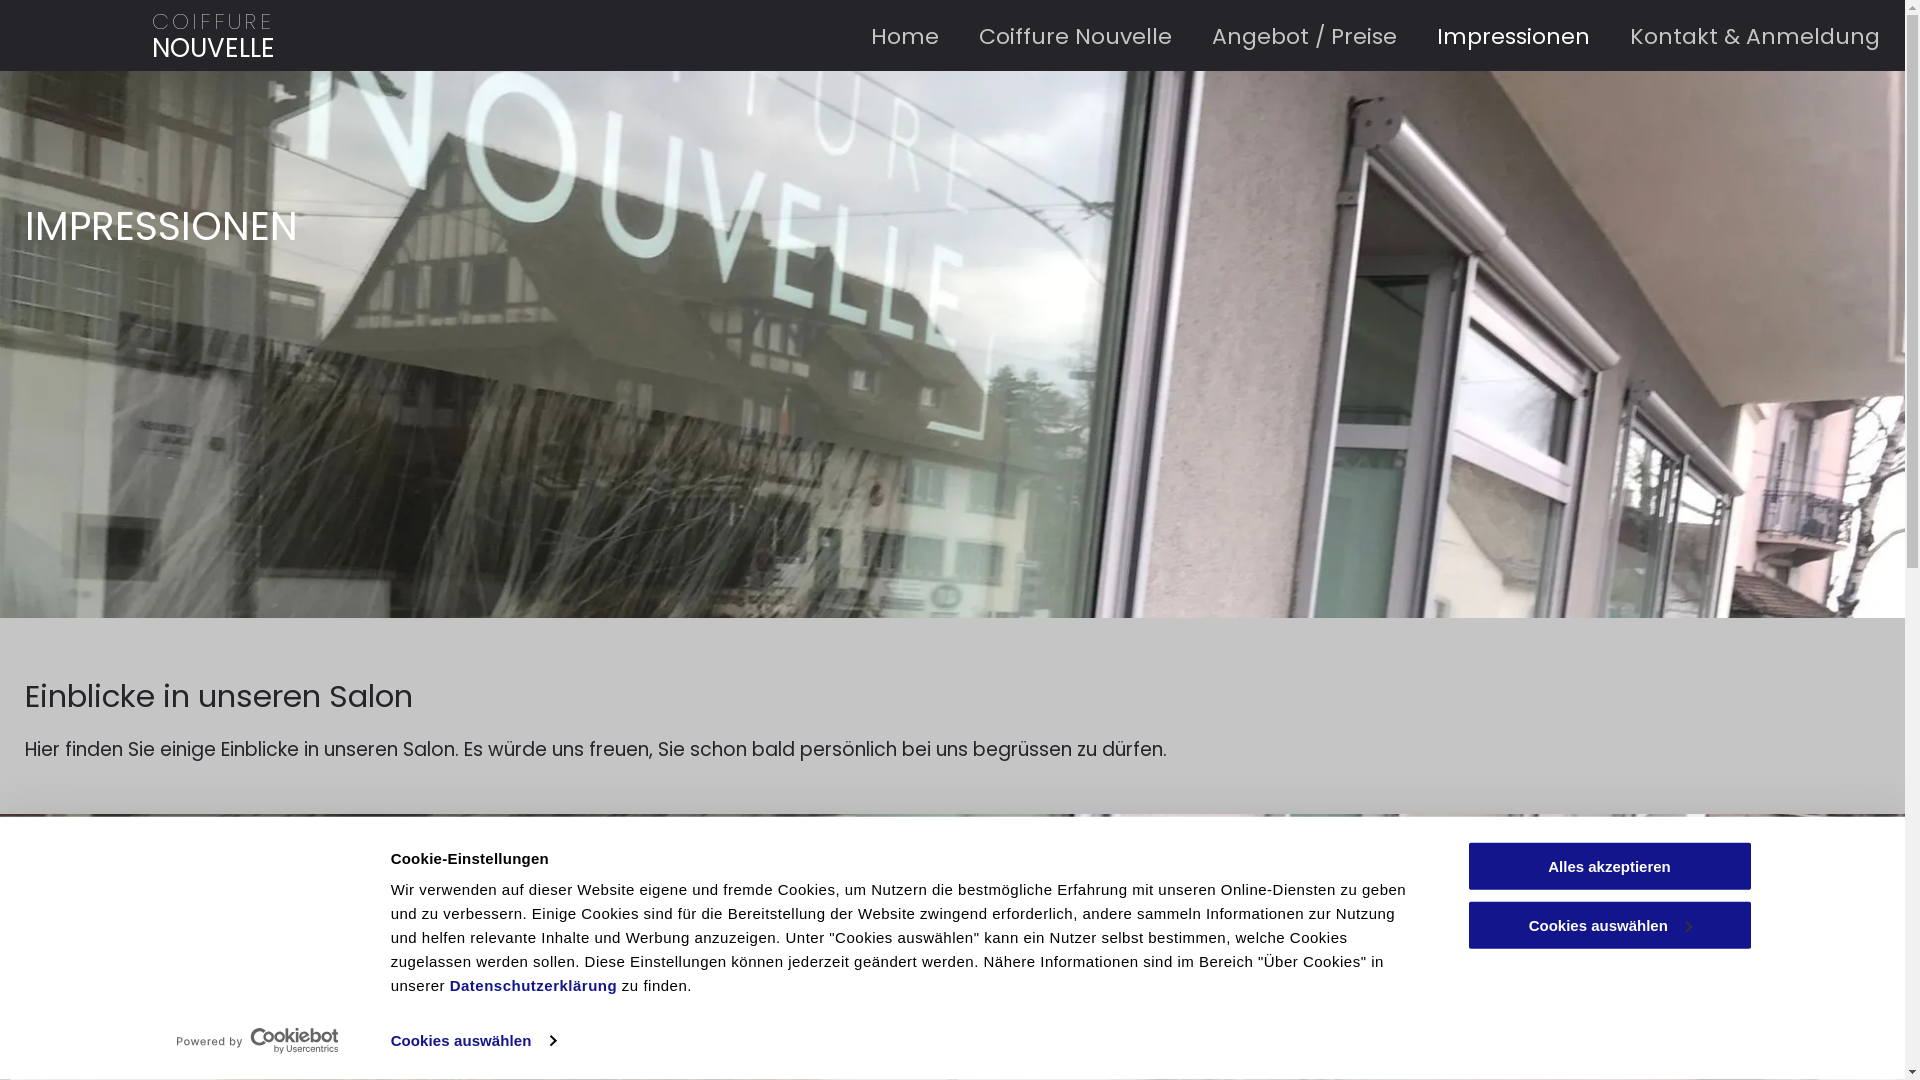 Image resolution: width=1920 pixels, height=1080 pixels. What do you see at coordinates (213, 22) in the screenshot?
I see `COIFFURE` at bounding box center [213, 22].